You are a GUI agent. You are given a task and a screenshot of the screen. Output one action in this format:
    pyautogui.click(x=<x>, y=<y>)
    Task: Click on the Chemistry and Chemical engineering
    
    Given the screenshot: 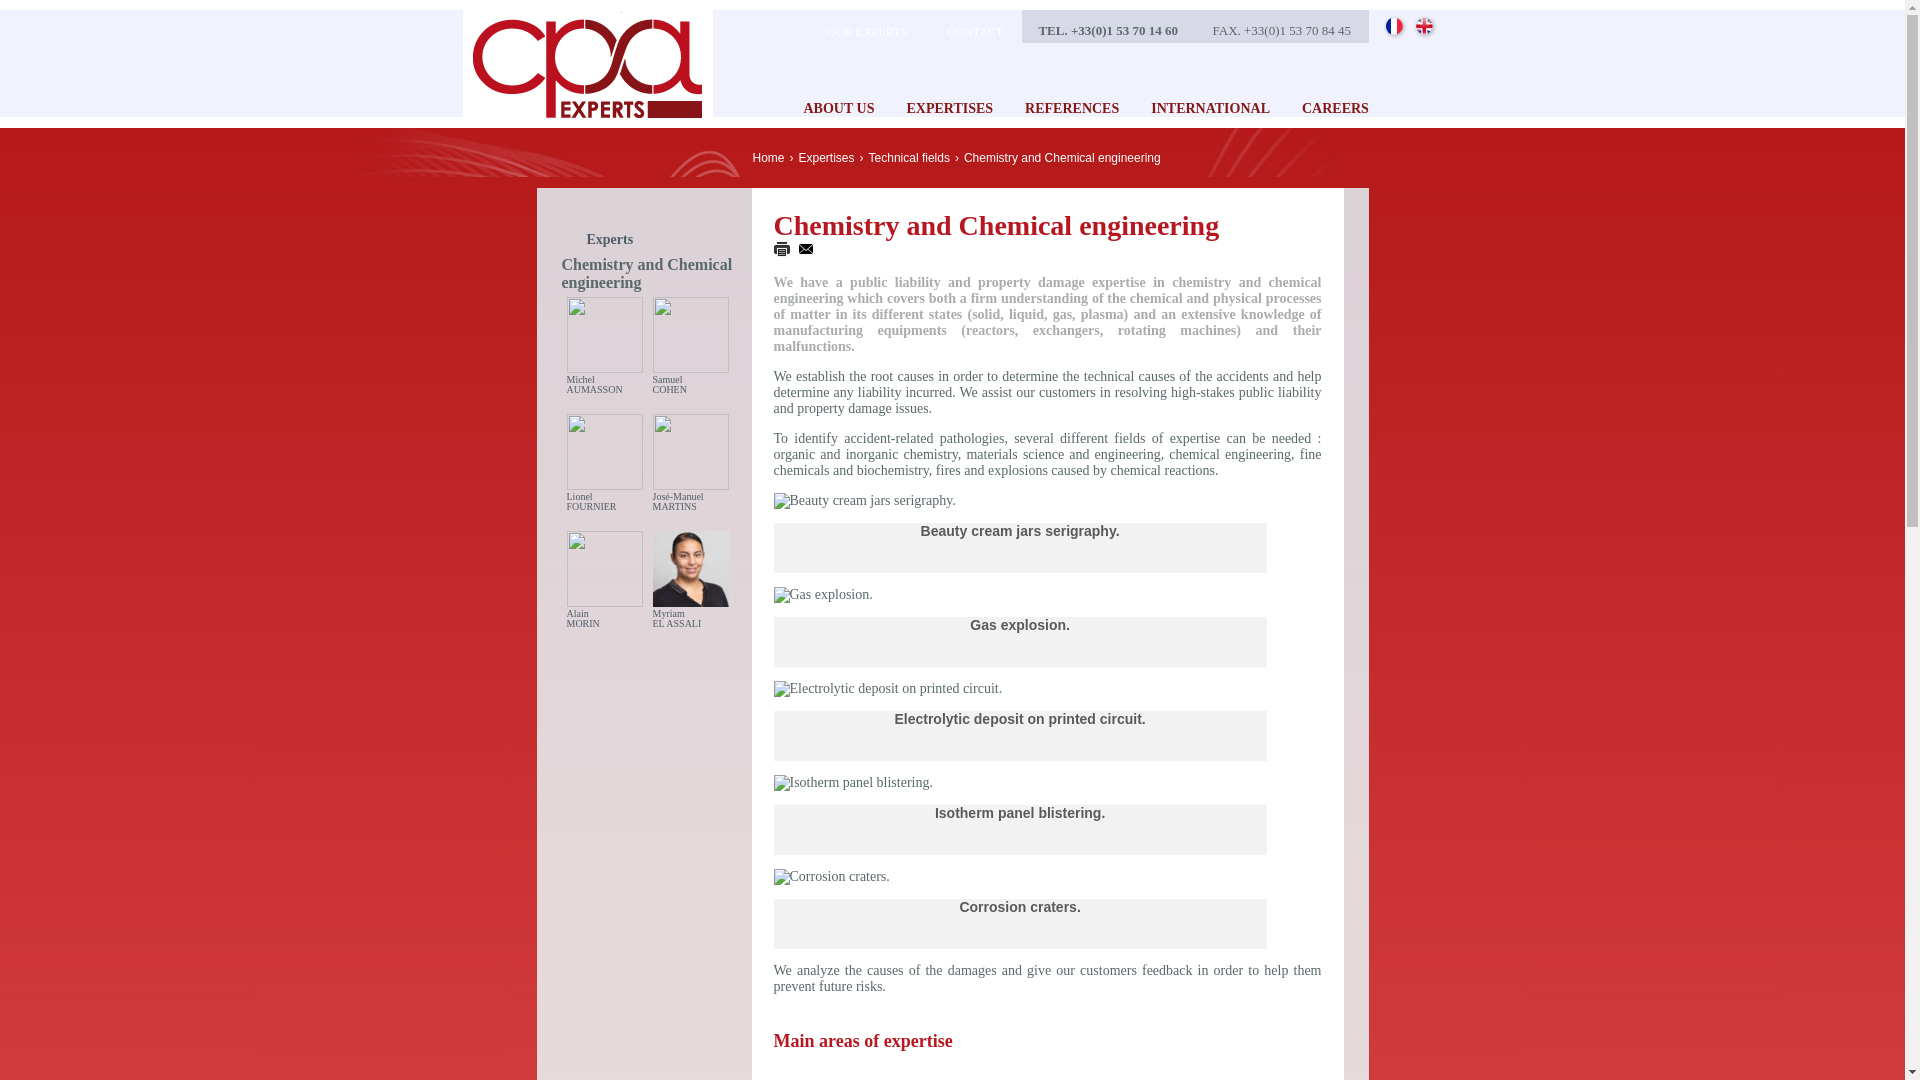 What is the action you would take?
    pyautogui.click(x=838, y=108)
    